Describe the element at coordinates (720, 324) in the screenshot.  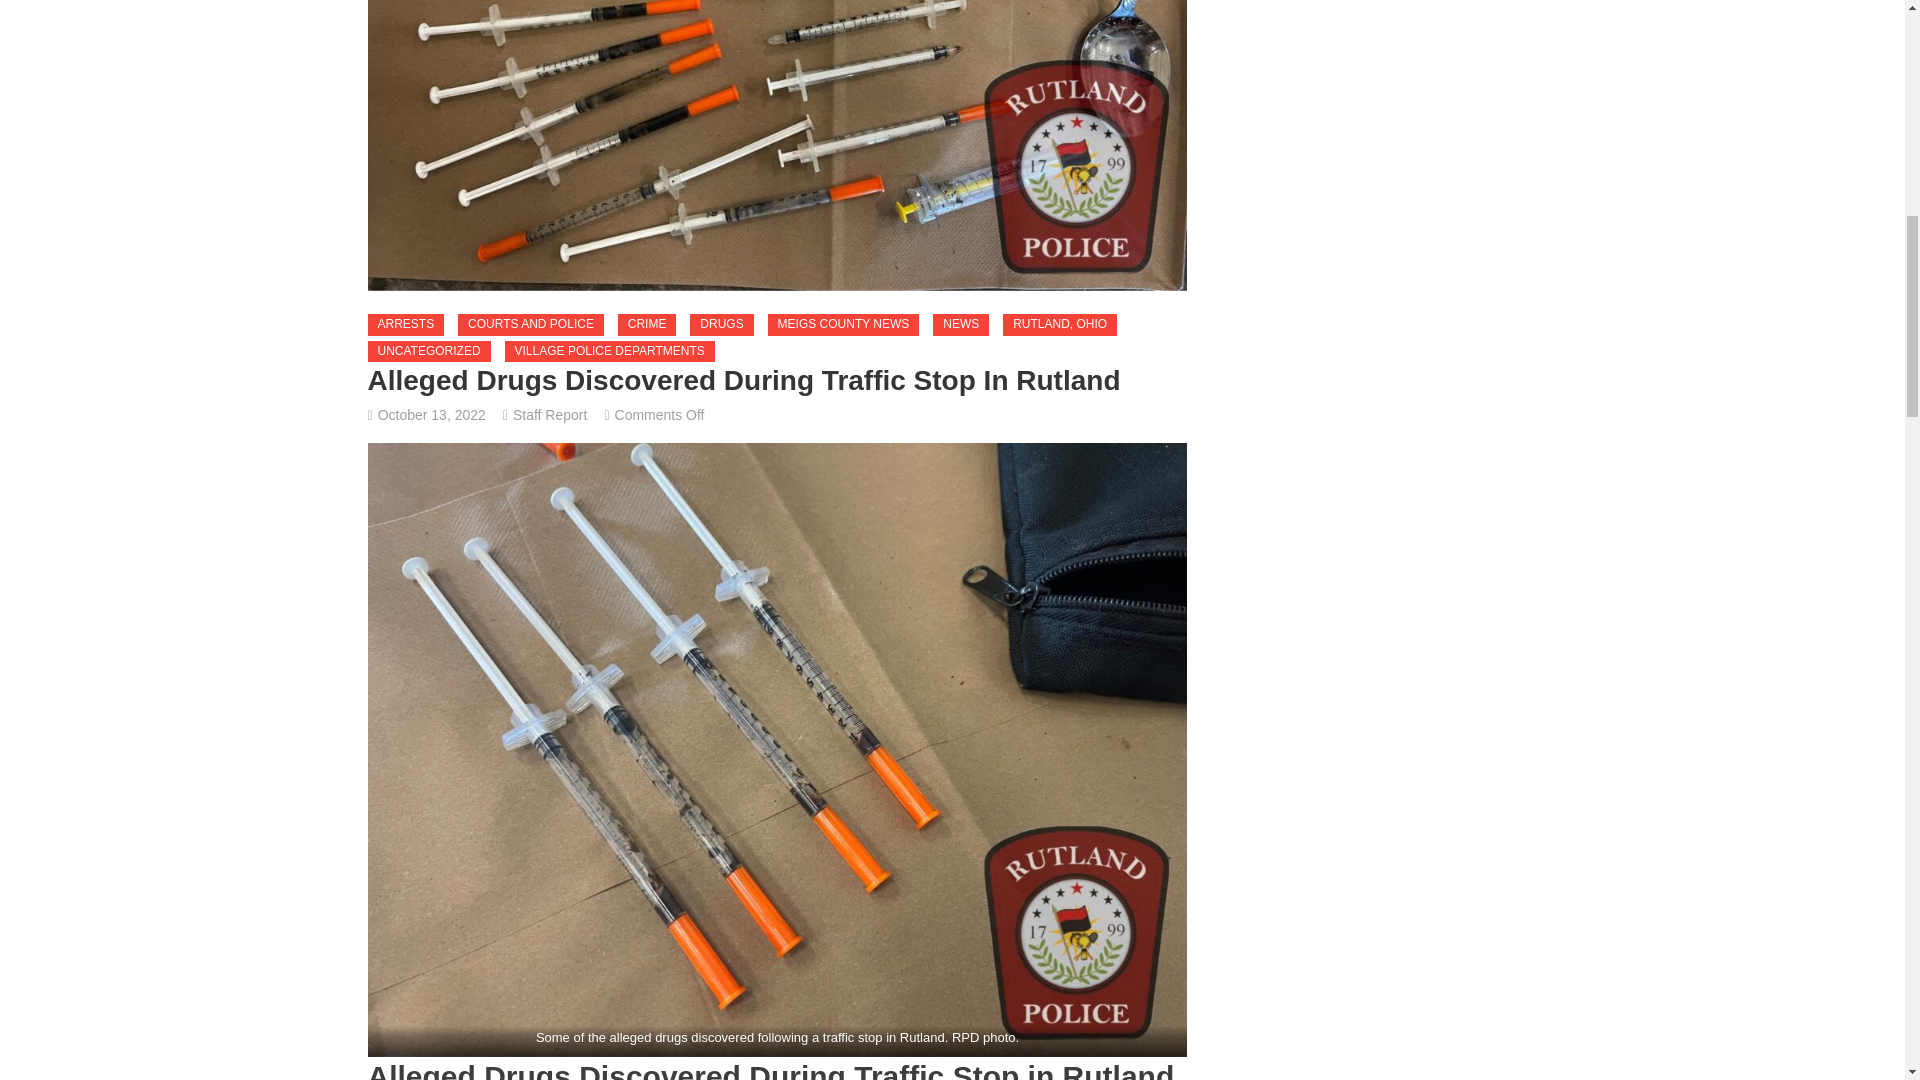
I see `DRUGS` at that location.